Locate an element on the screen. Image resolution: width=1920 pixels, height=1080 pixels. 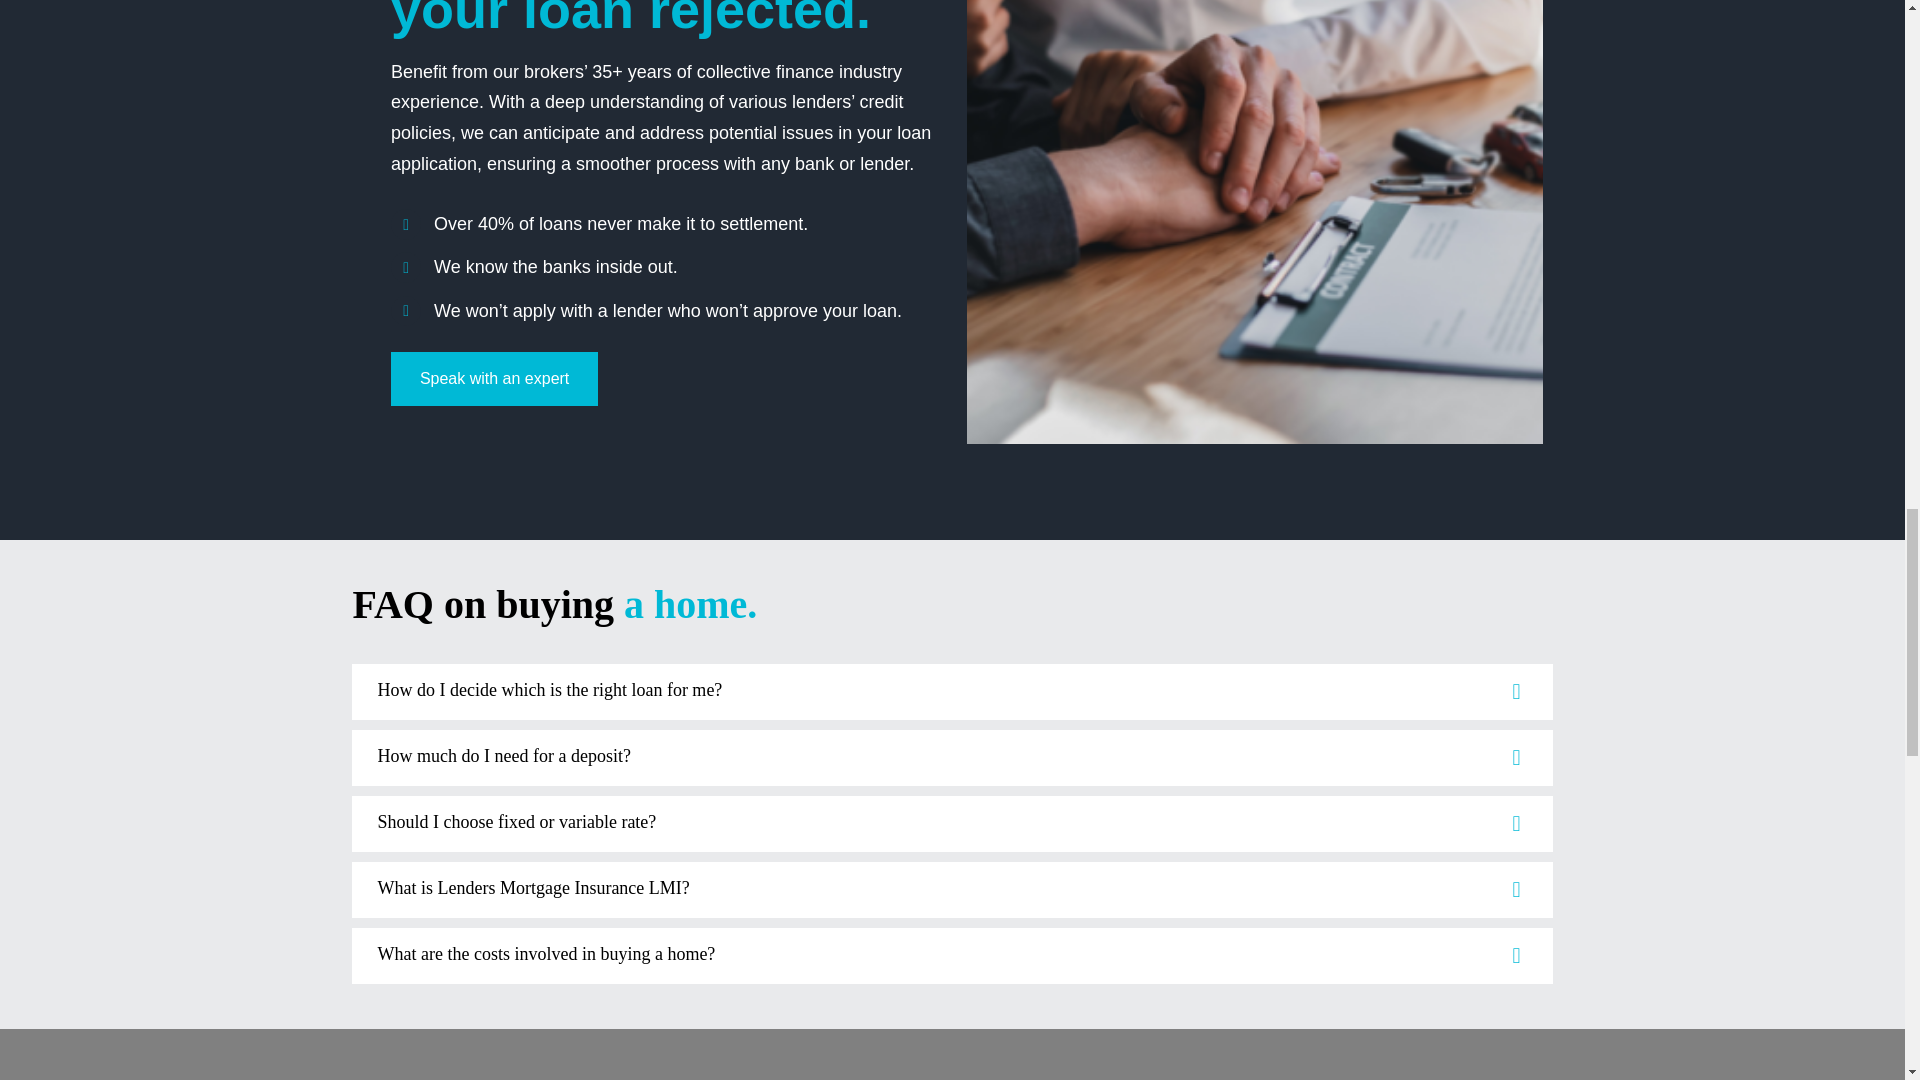
How do I decide which is the right loan for me? is located at coordinates (951, 692).